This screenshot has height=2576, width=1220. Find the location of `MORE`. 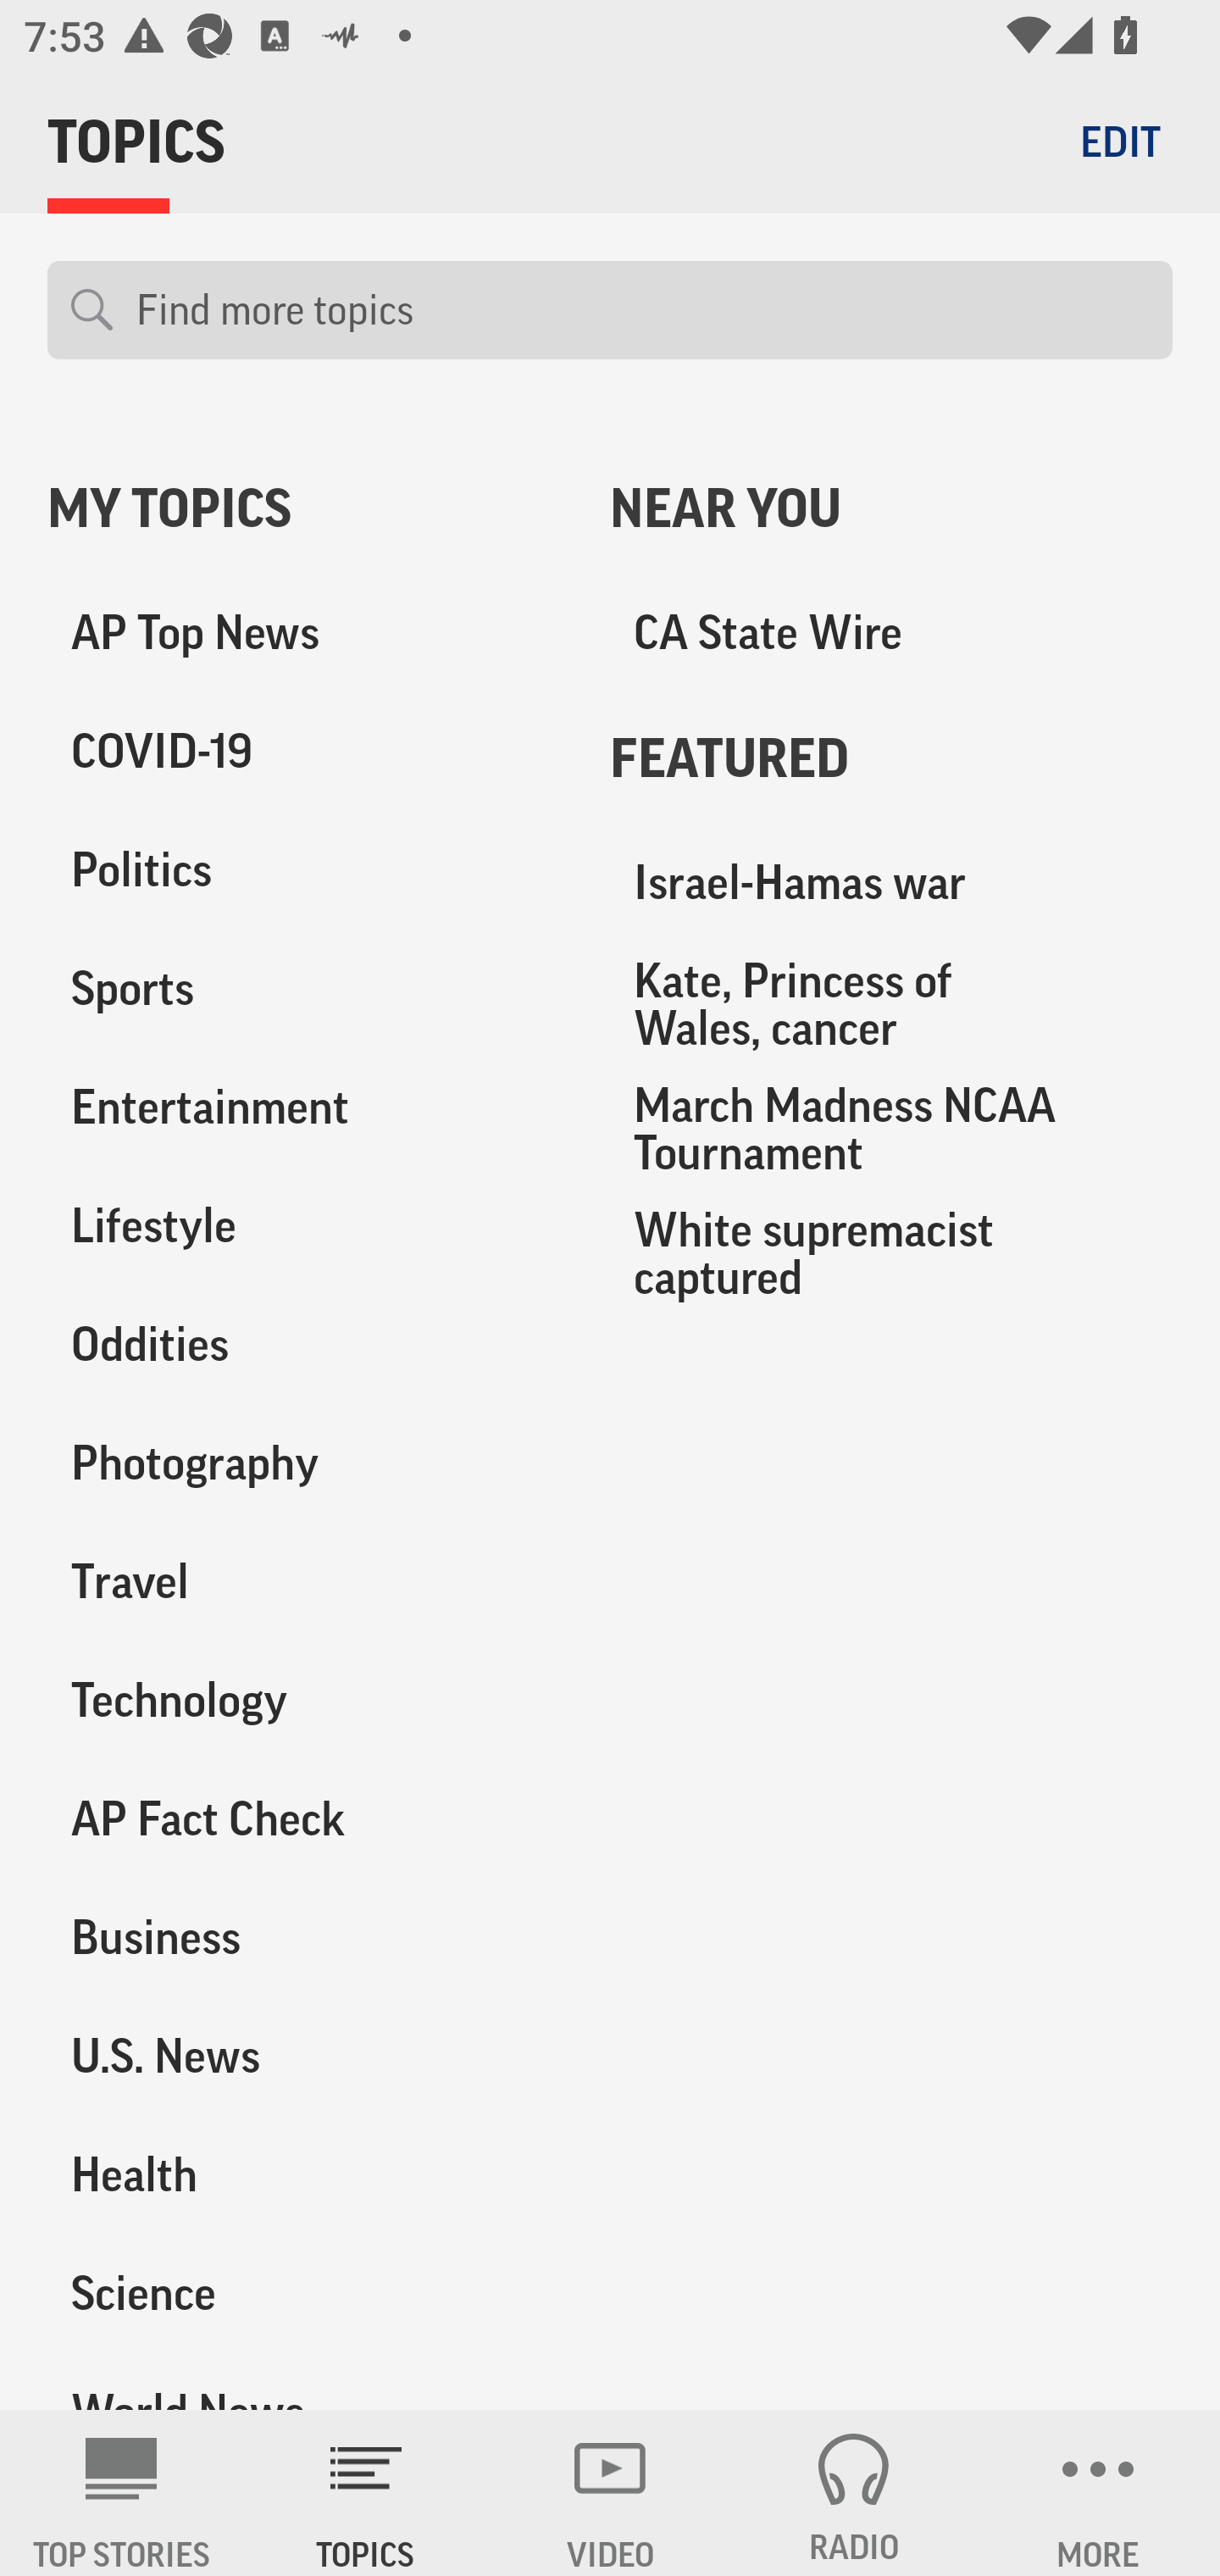

MORE is located at coordinates (1098, 2493).